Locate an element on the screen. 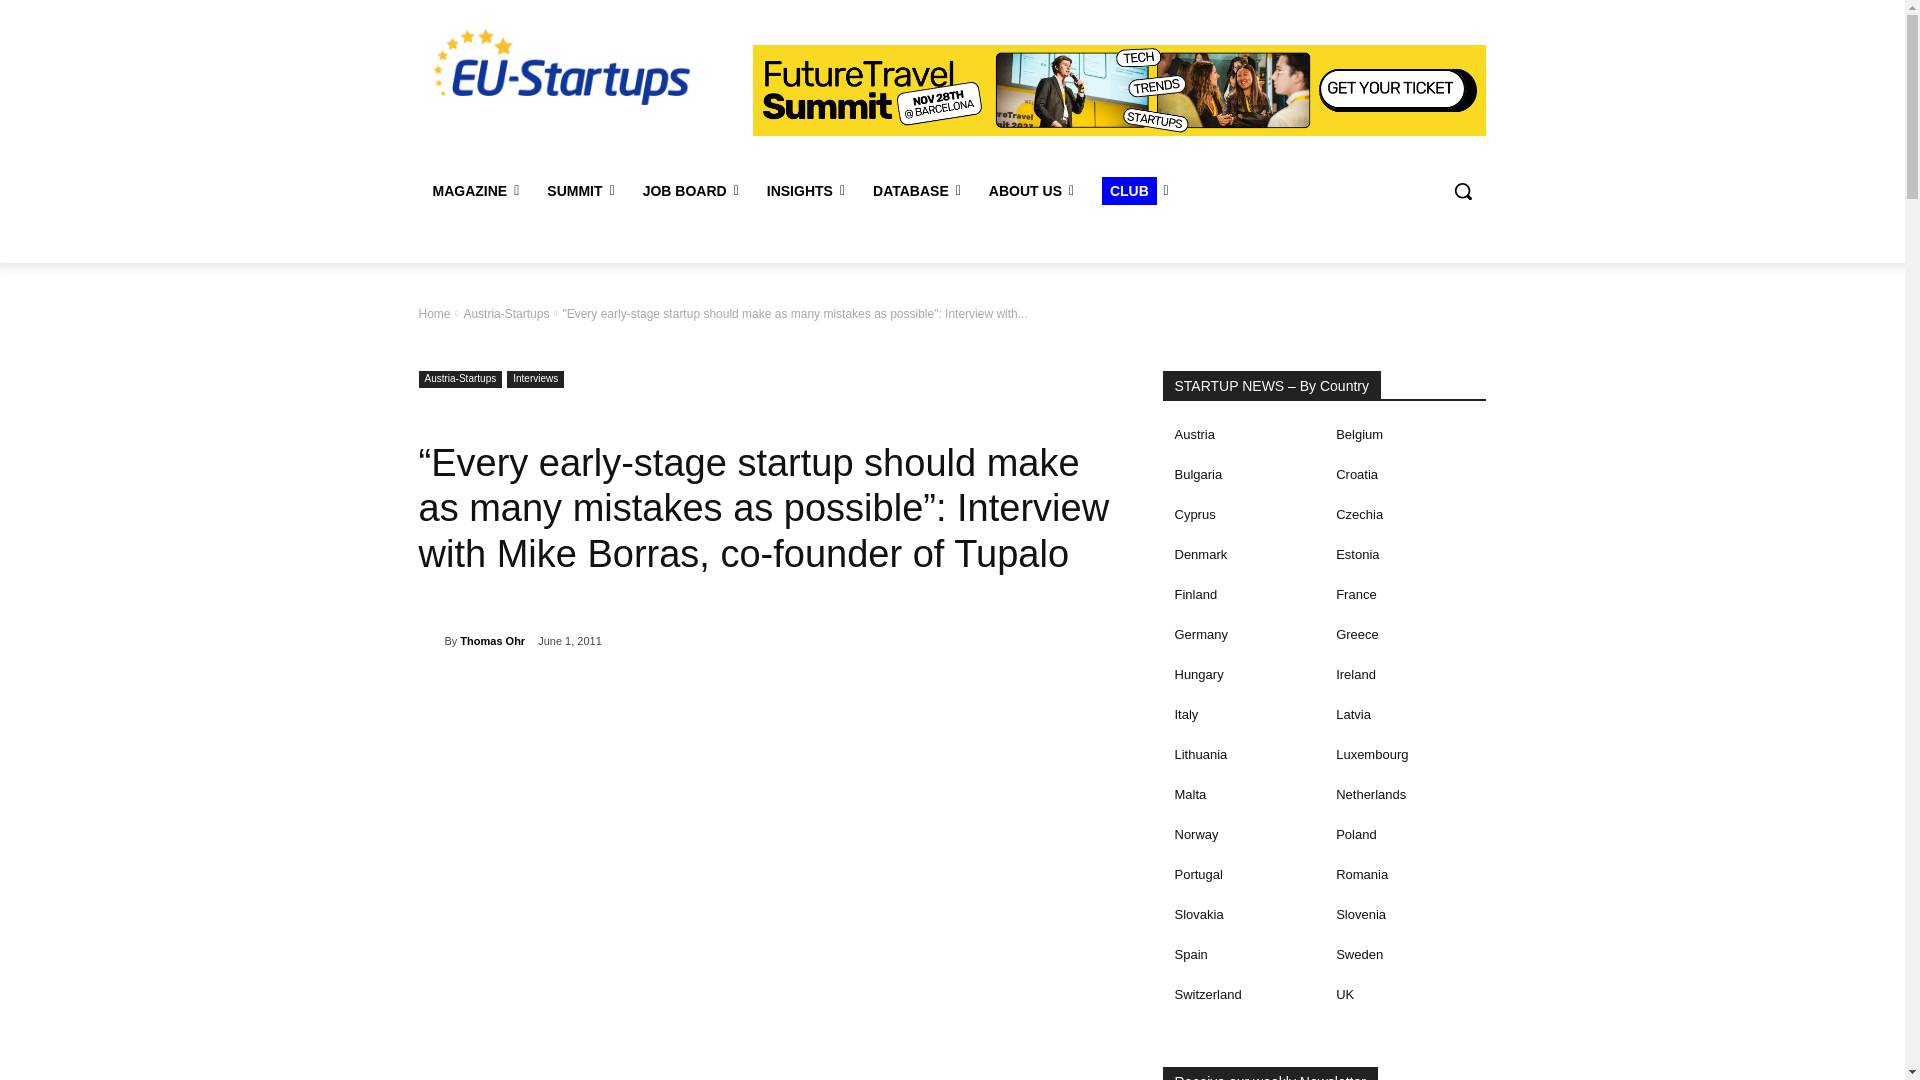 This screenshot has height=1080, width=1920. View all posts in Austria-Startups is located at coordinates (506, 313).